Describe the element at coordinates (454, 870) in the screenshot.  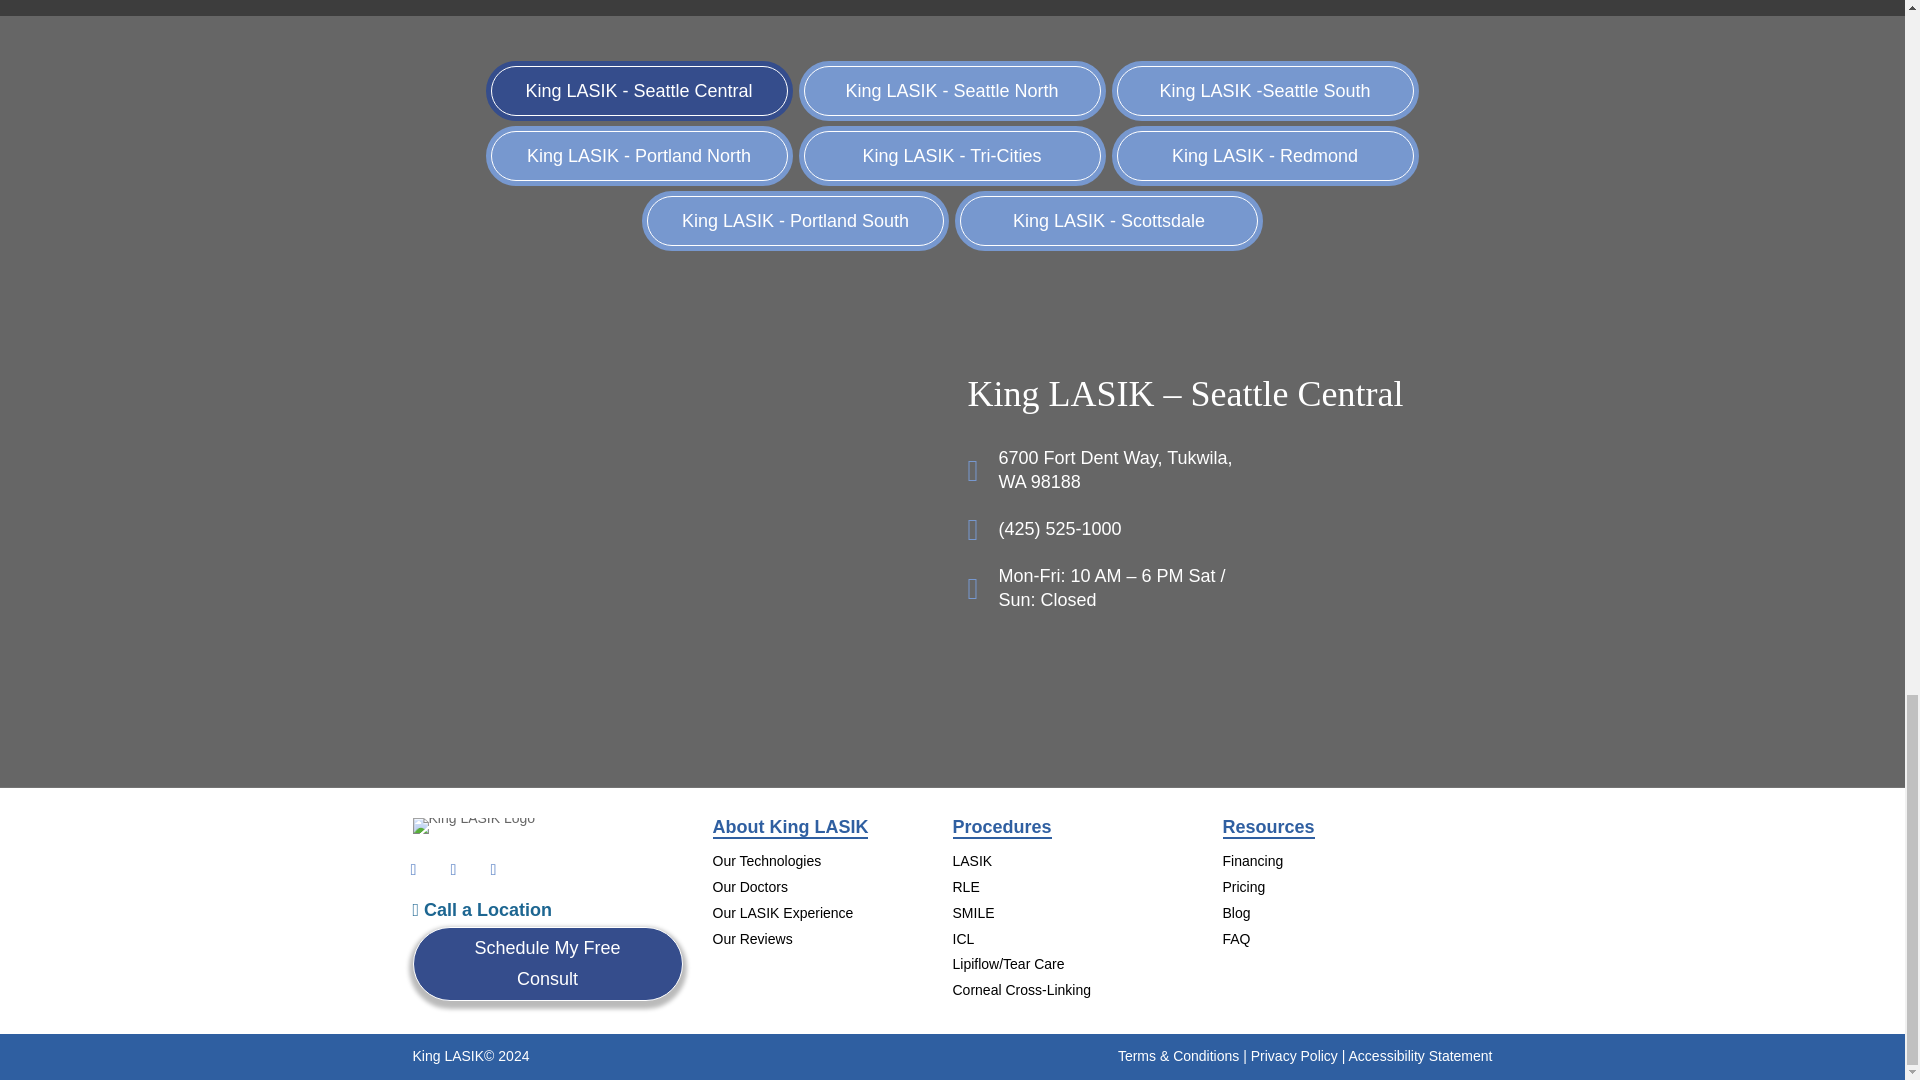
I see `Follow on Youtube` at that location.